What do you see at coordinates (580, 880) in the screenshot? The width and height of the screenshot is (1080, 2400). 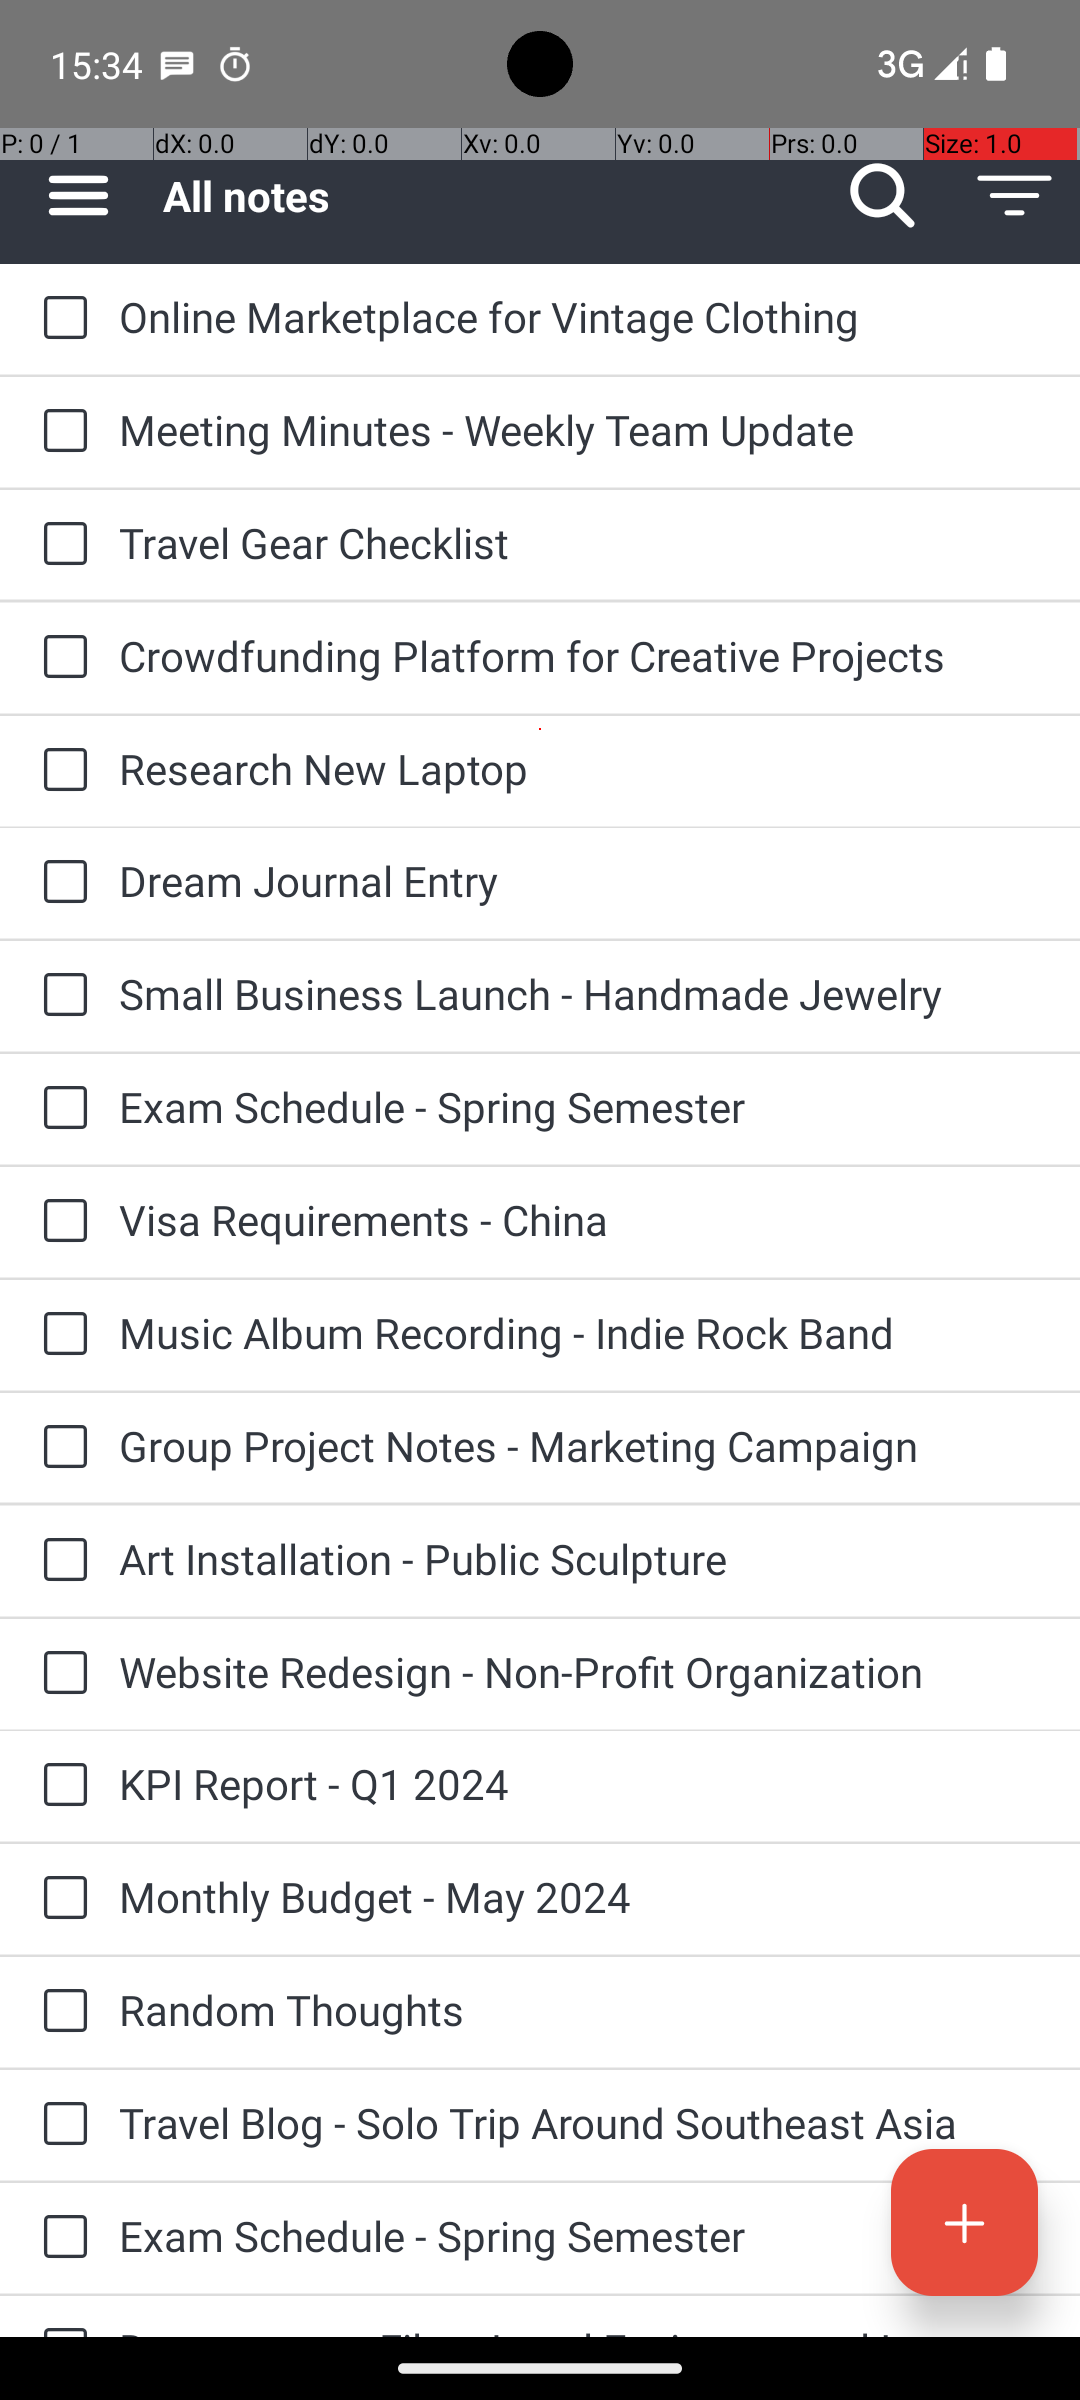 I see `Dream Journal Entry` at bounding box center [580, 880].